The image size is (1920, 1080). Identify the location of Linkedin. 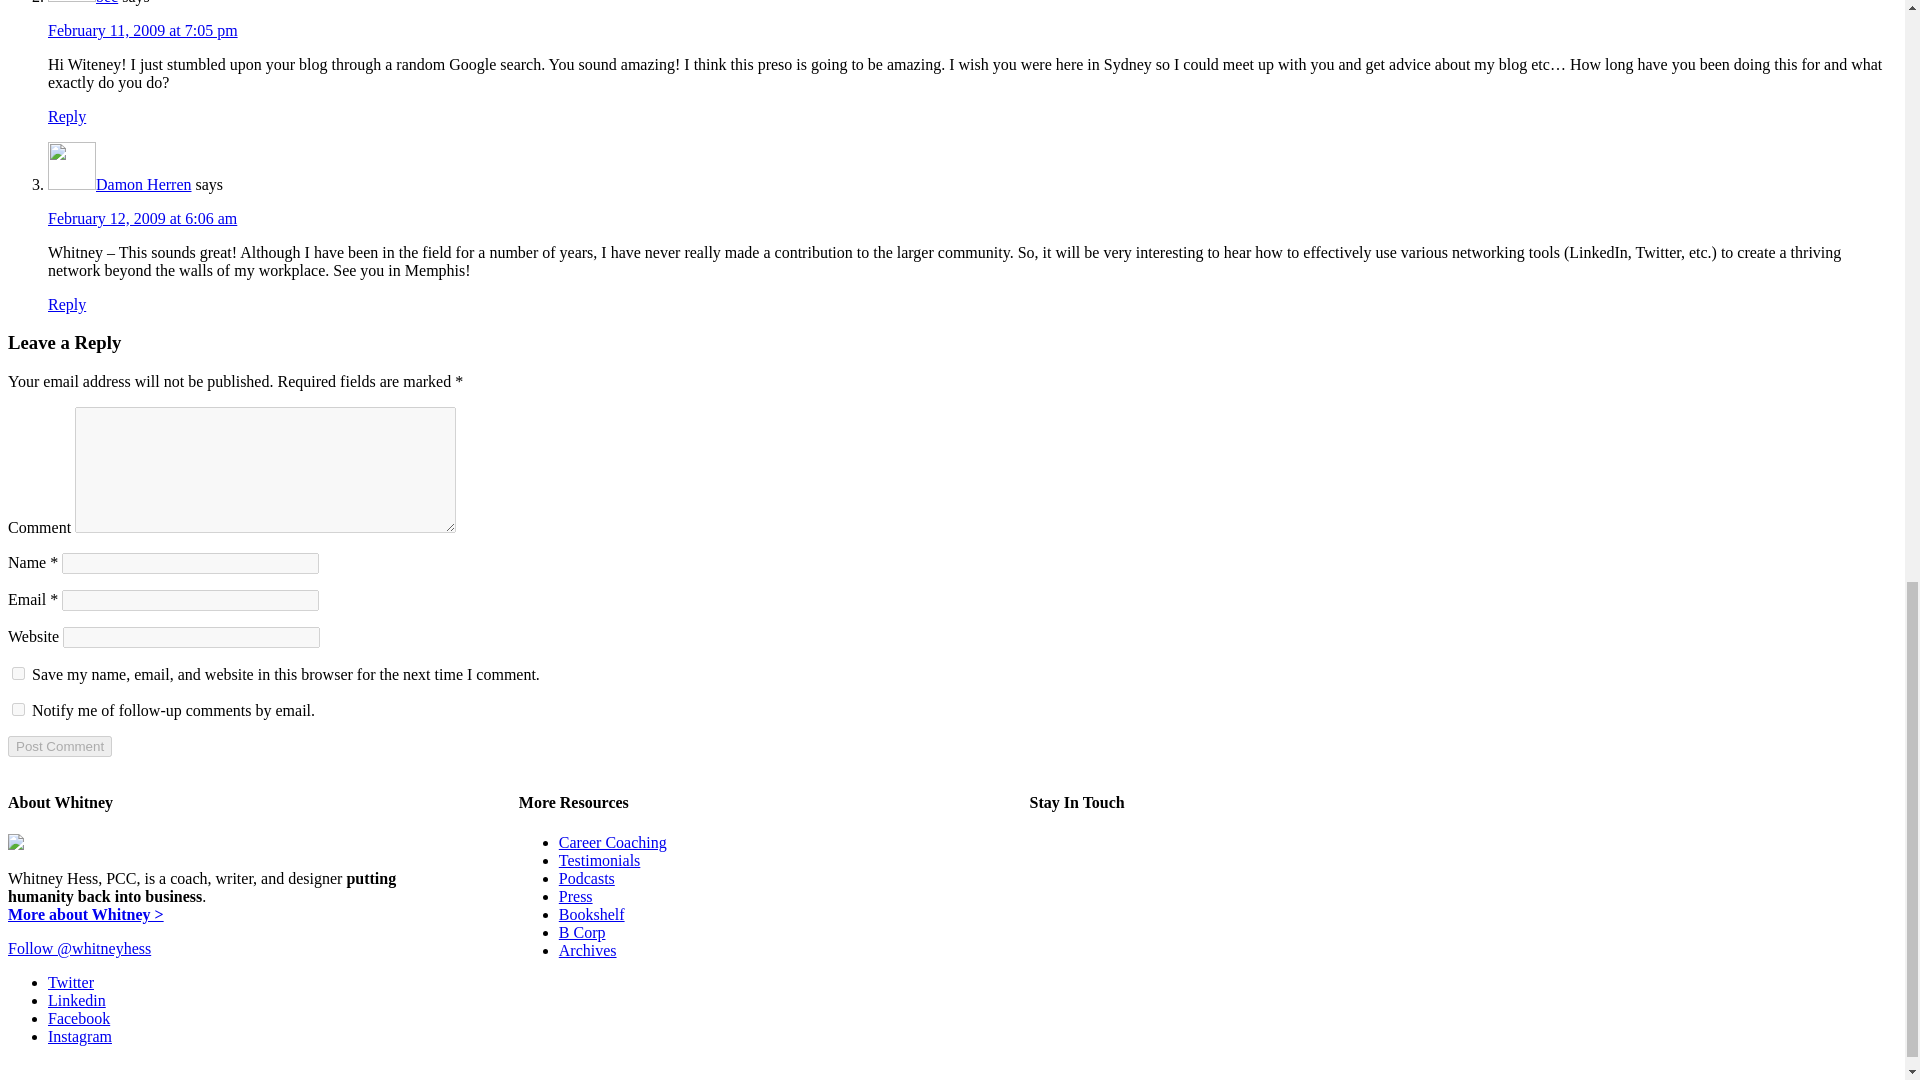
(76, 1000).